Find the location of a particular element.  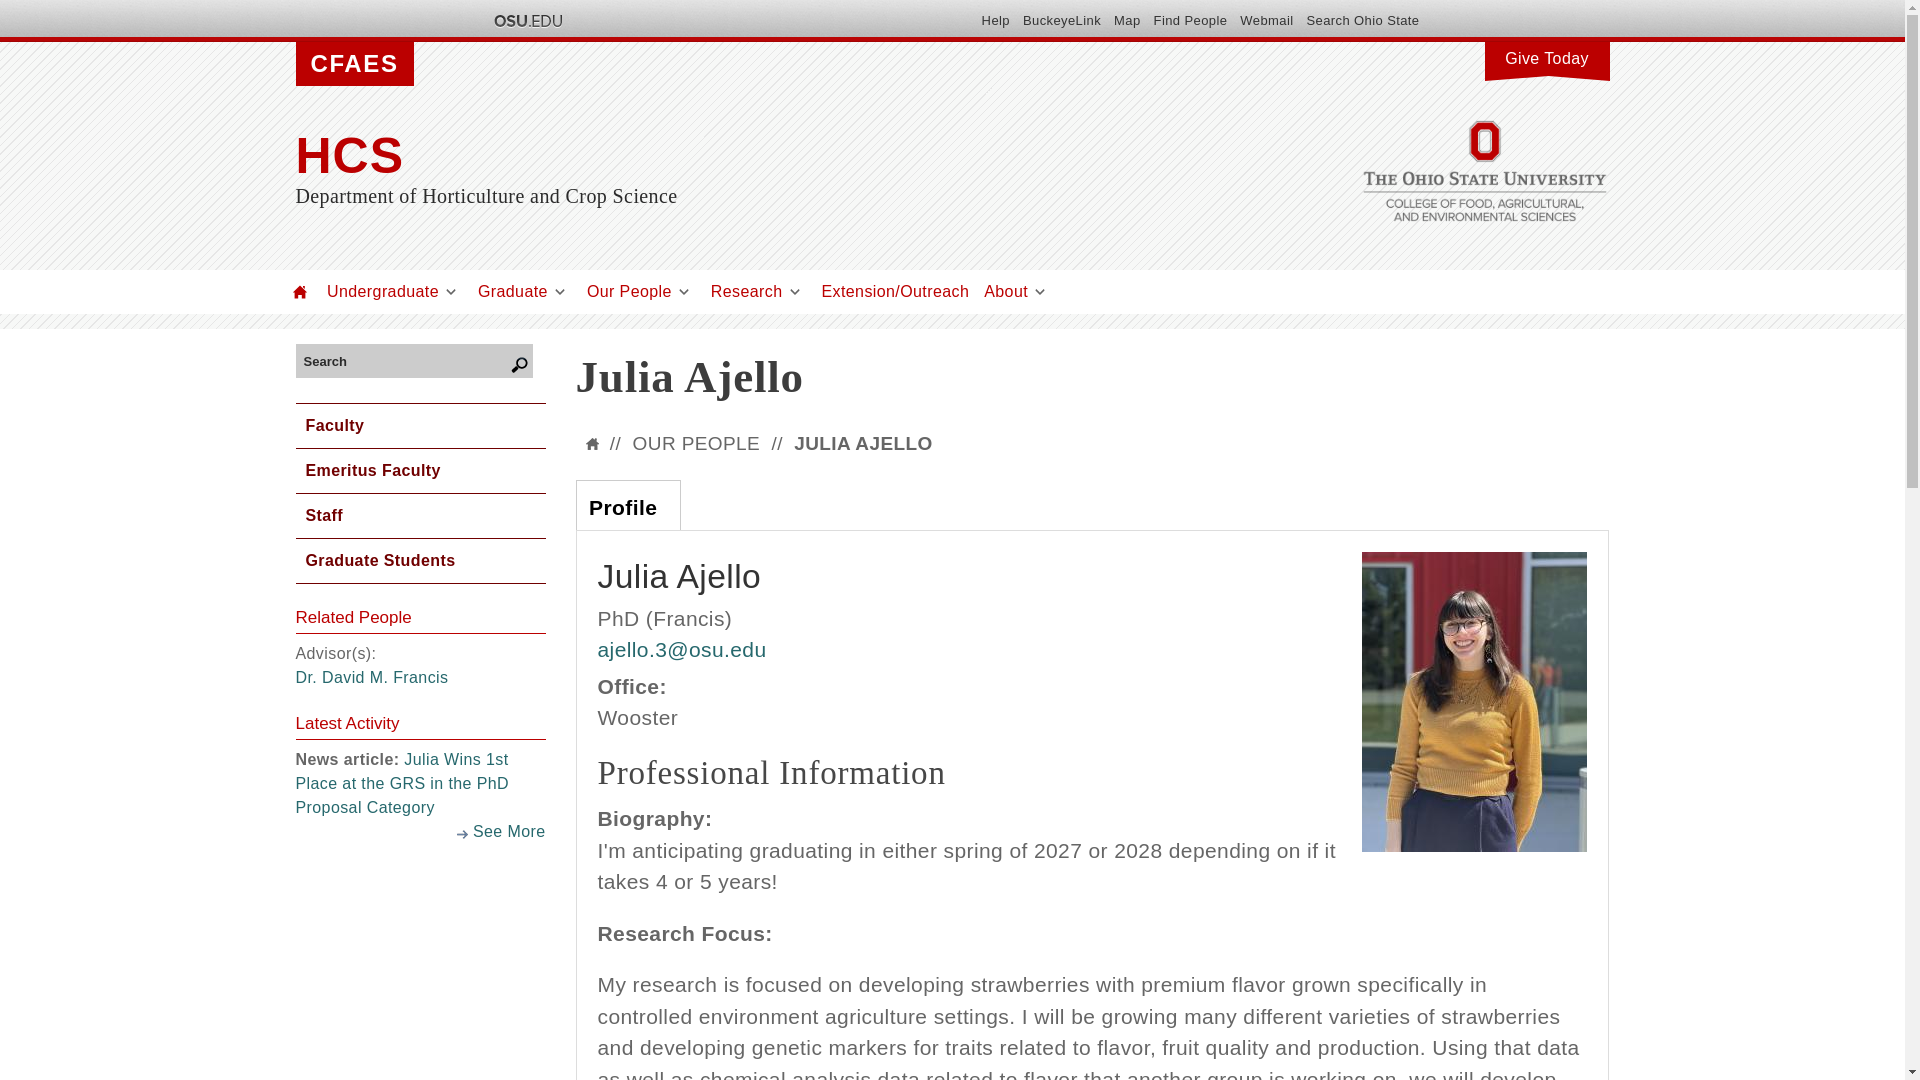

The Ohio State University is located at coordinates (526, 20).